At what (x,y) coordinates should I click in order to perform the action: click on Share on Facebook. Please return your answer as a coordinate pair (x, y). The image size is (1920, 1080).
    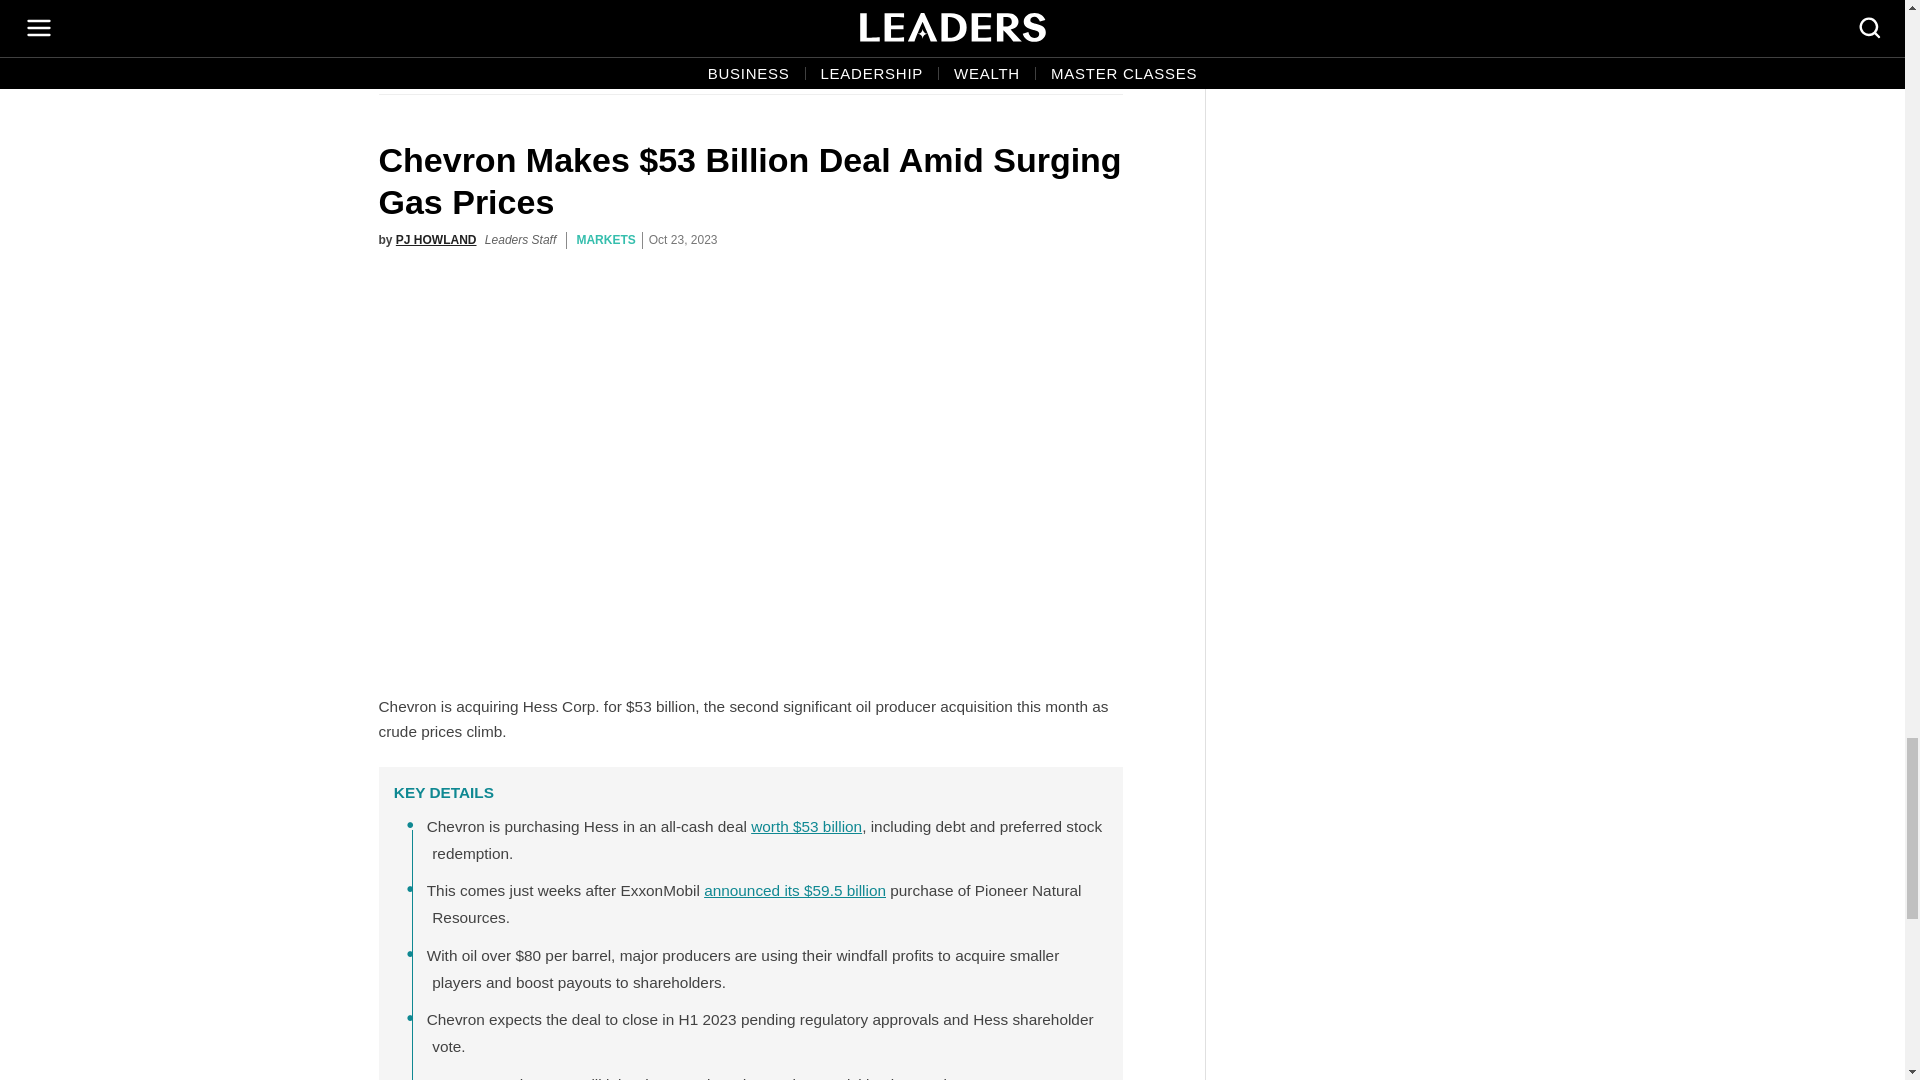
    Looking at the image, I should click on (973, 36).